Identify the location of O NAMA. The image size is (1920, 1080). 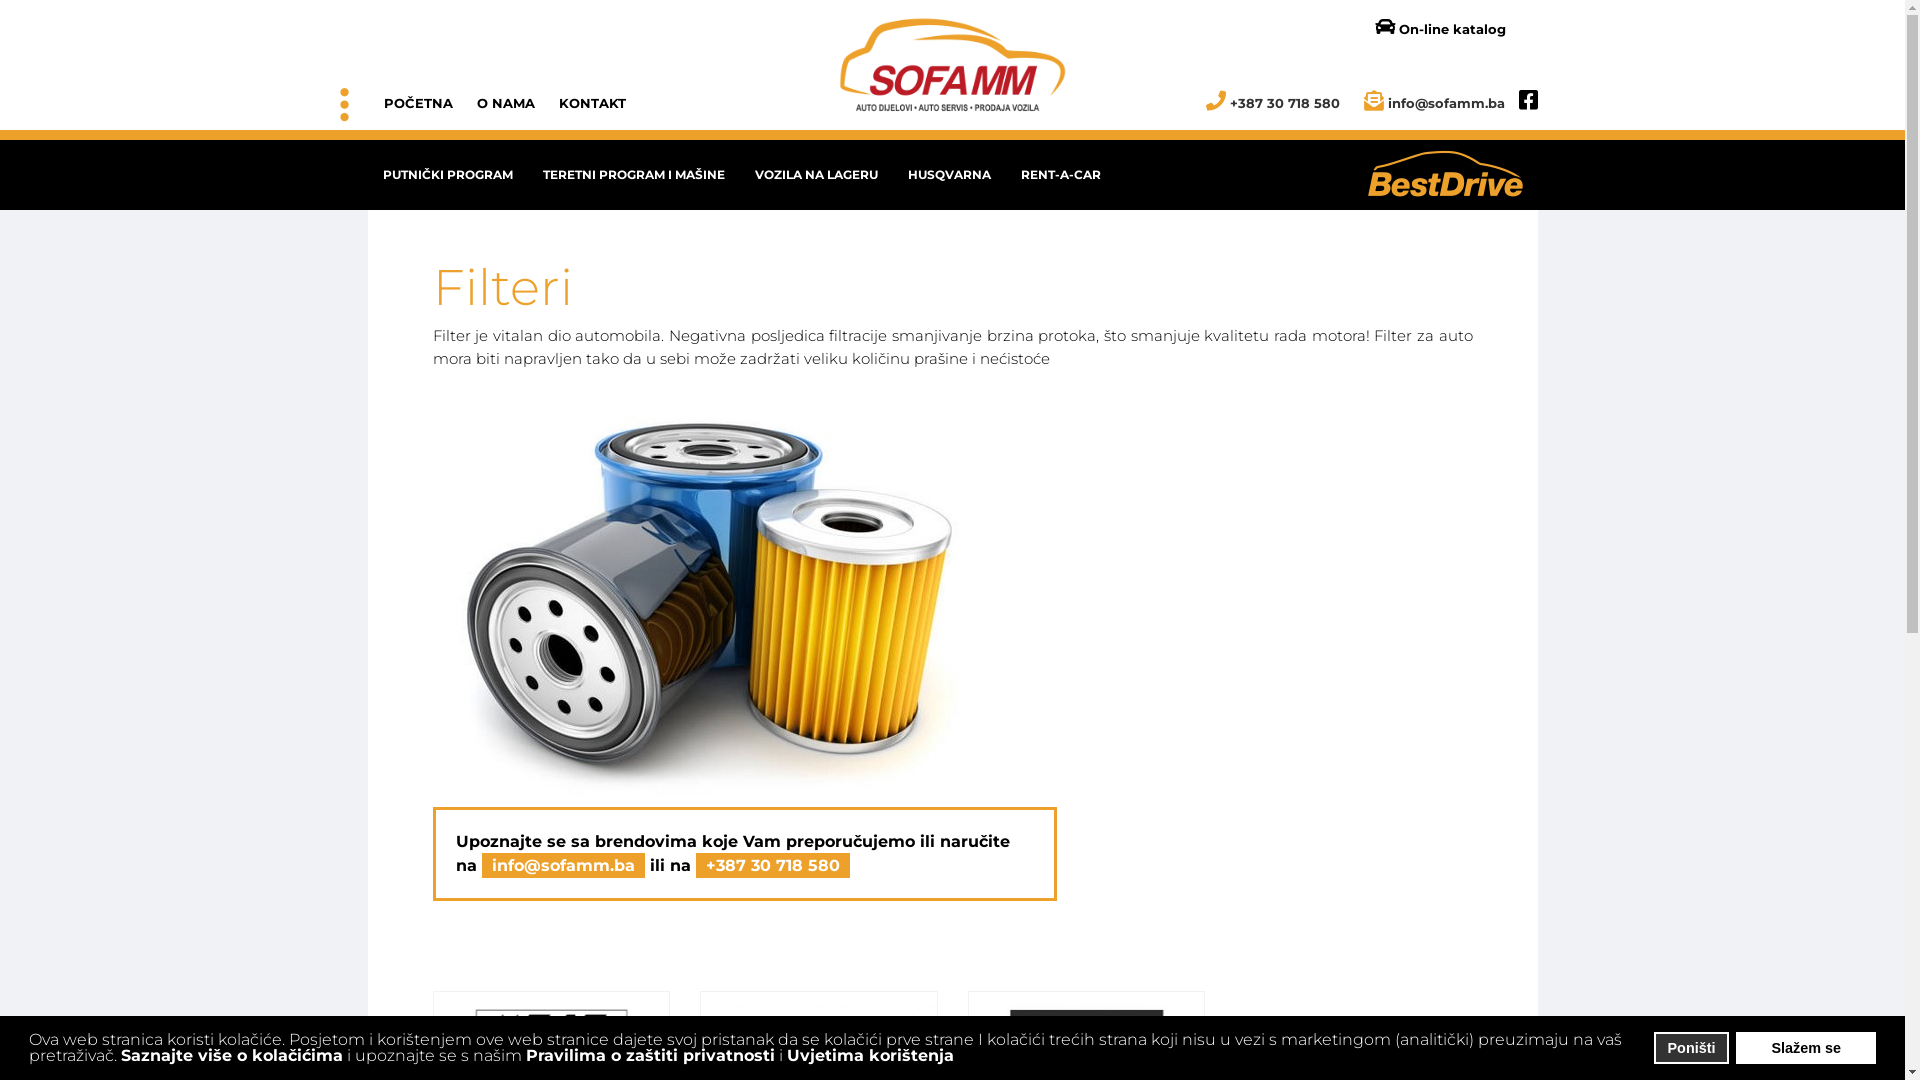
(505, 103).